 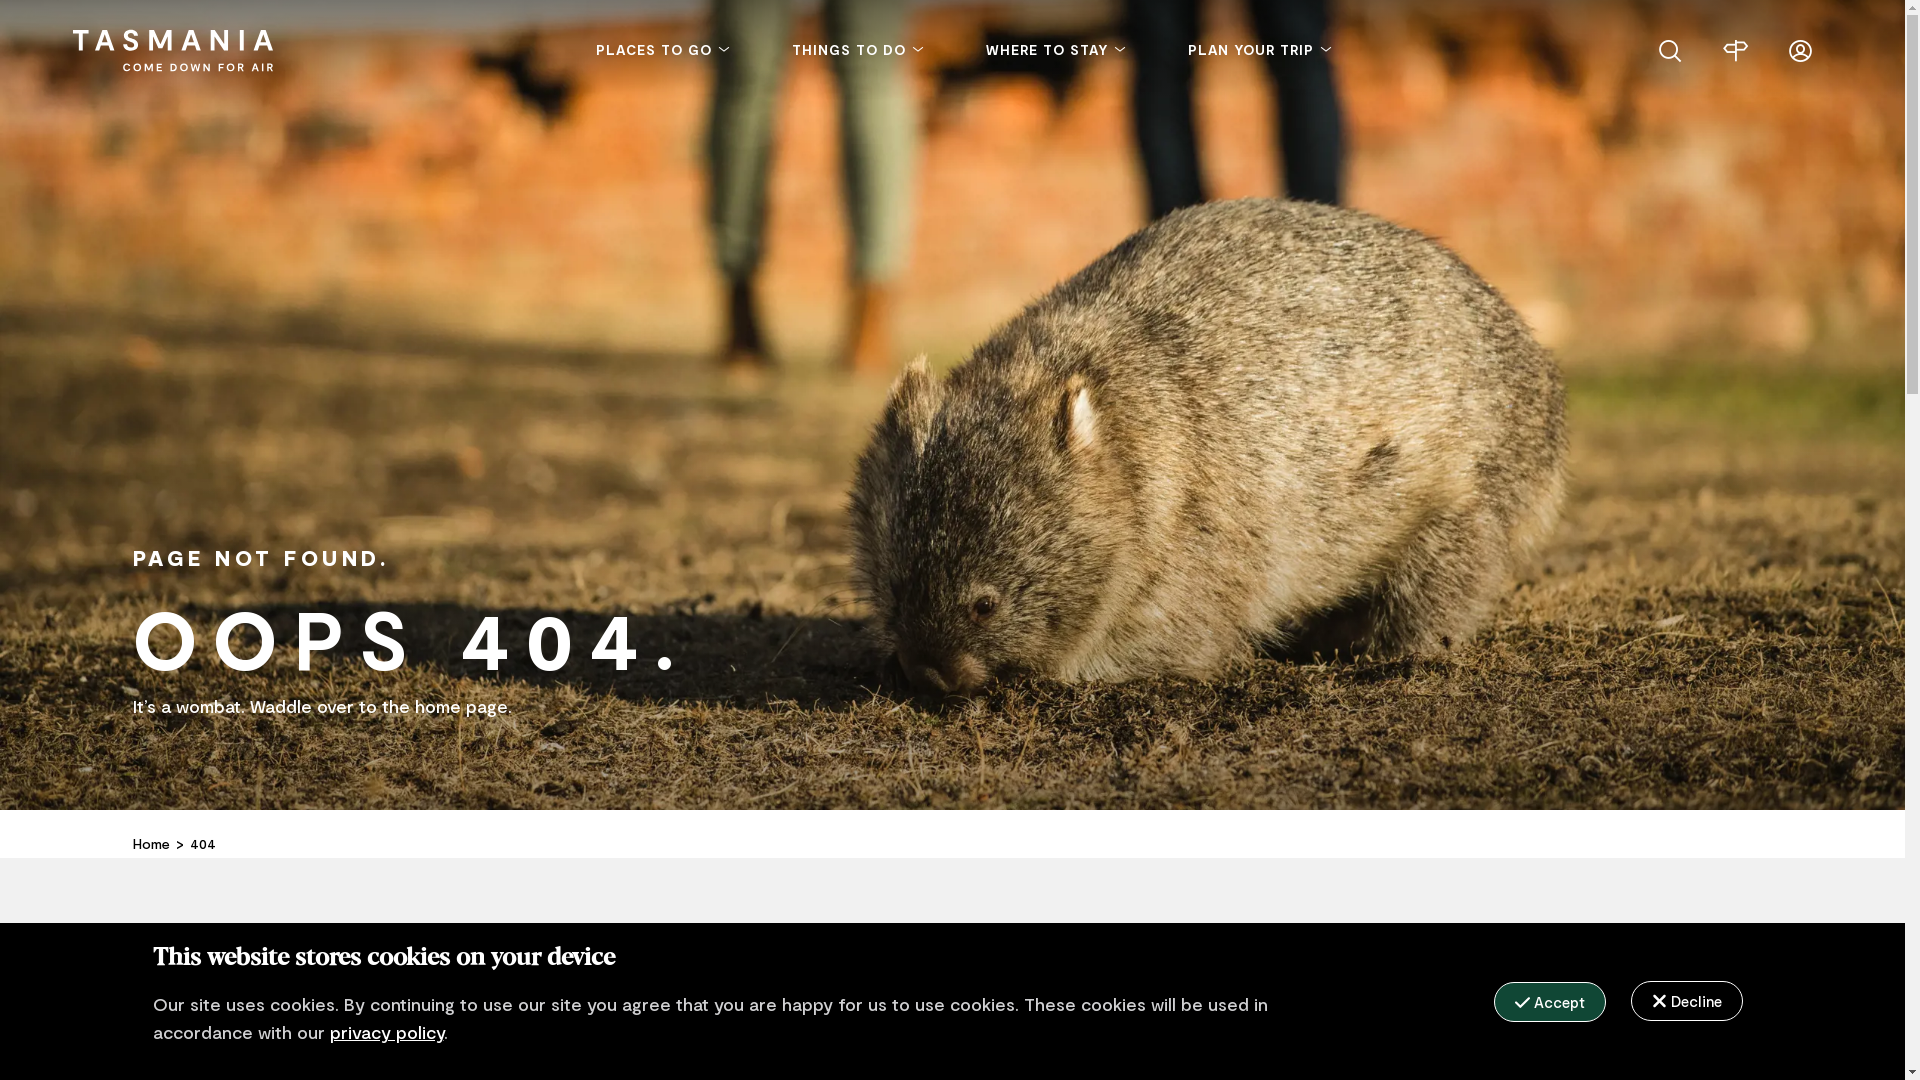 I want to click on User, so click(x=1800, y=49).